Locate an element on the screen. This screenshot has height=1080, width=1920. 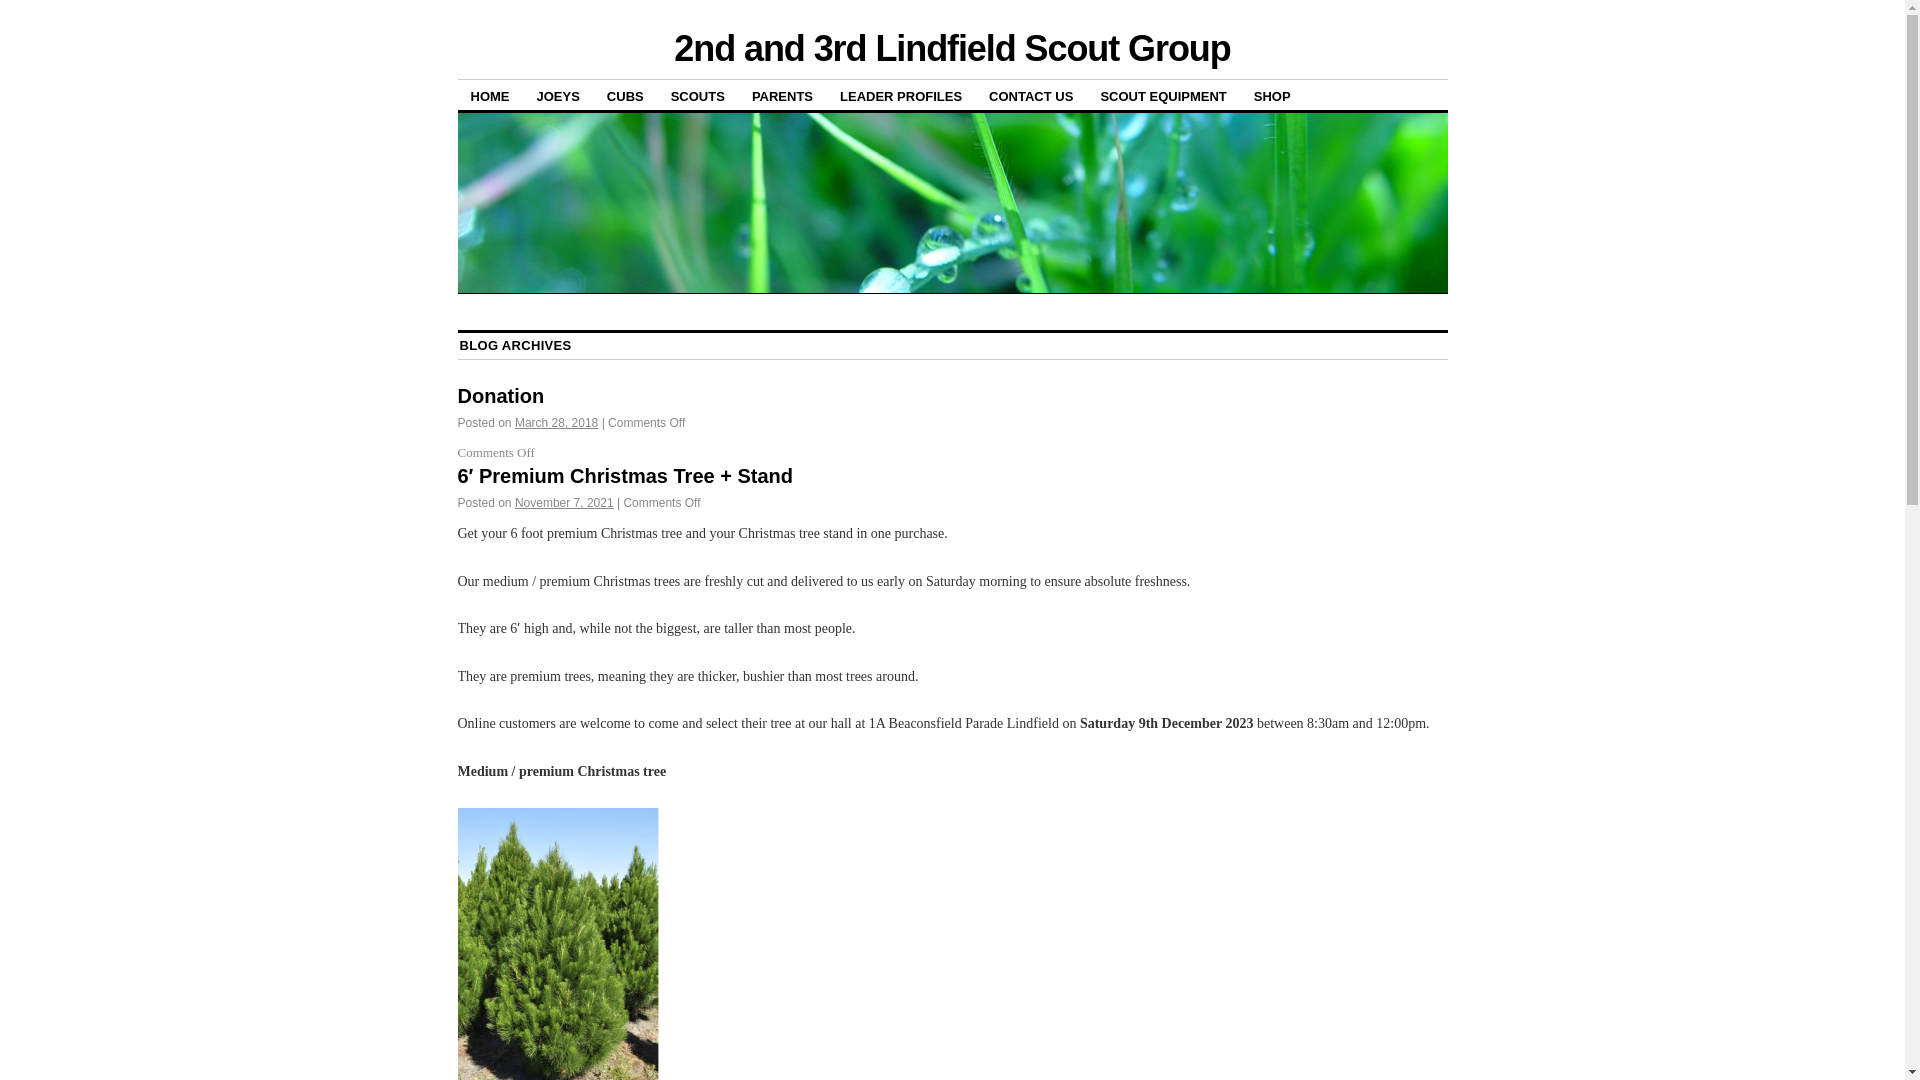
Donation is located at coordinates (502, 396).